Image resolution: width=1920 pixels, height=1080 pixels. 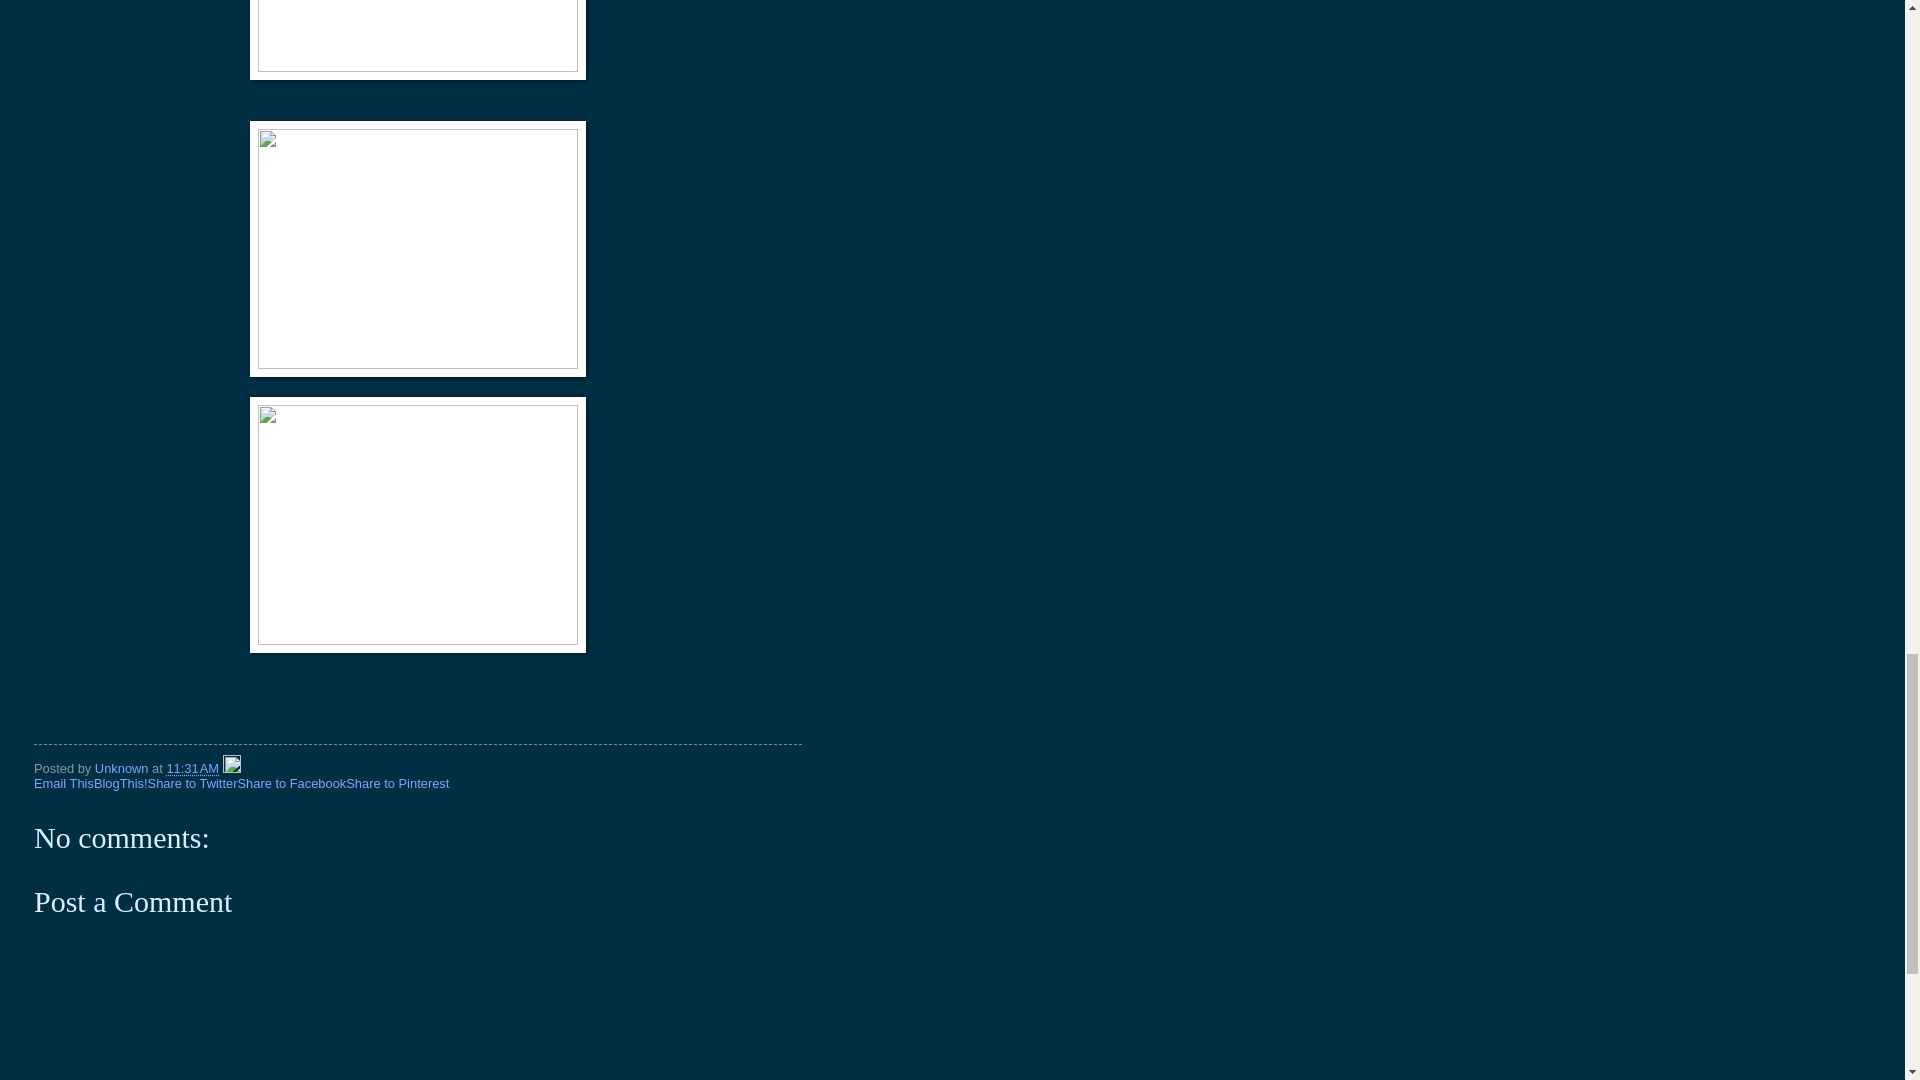 I want to click on permanent link, so click(x=192, y=768).